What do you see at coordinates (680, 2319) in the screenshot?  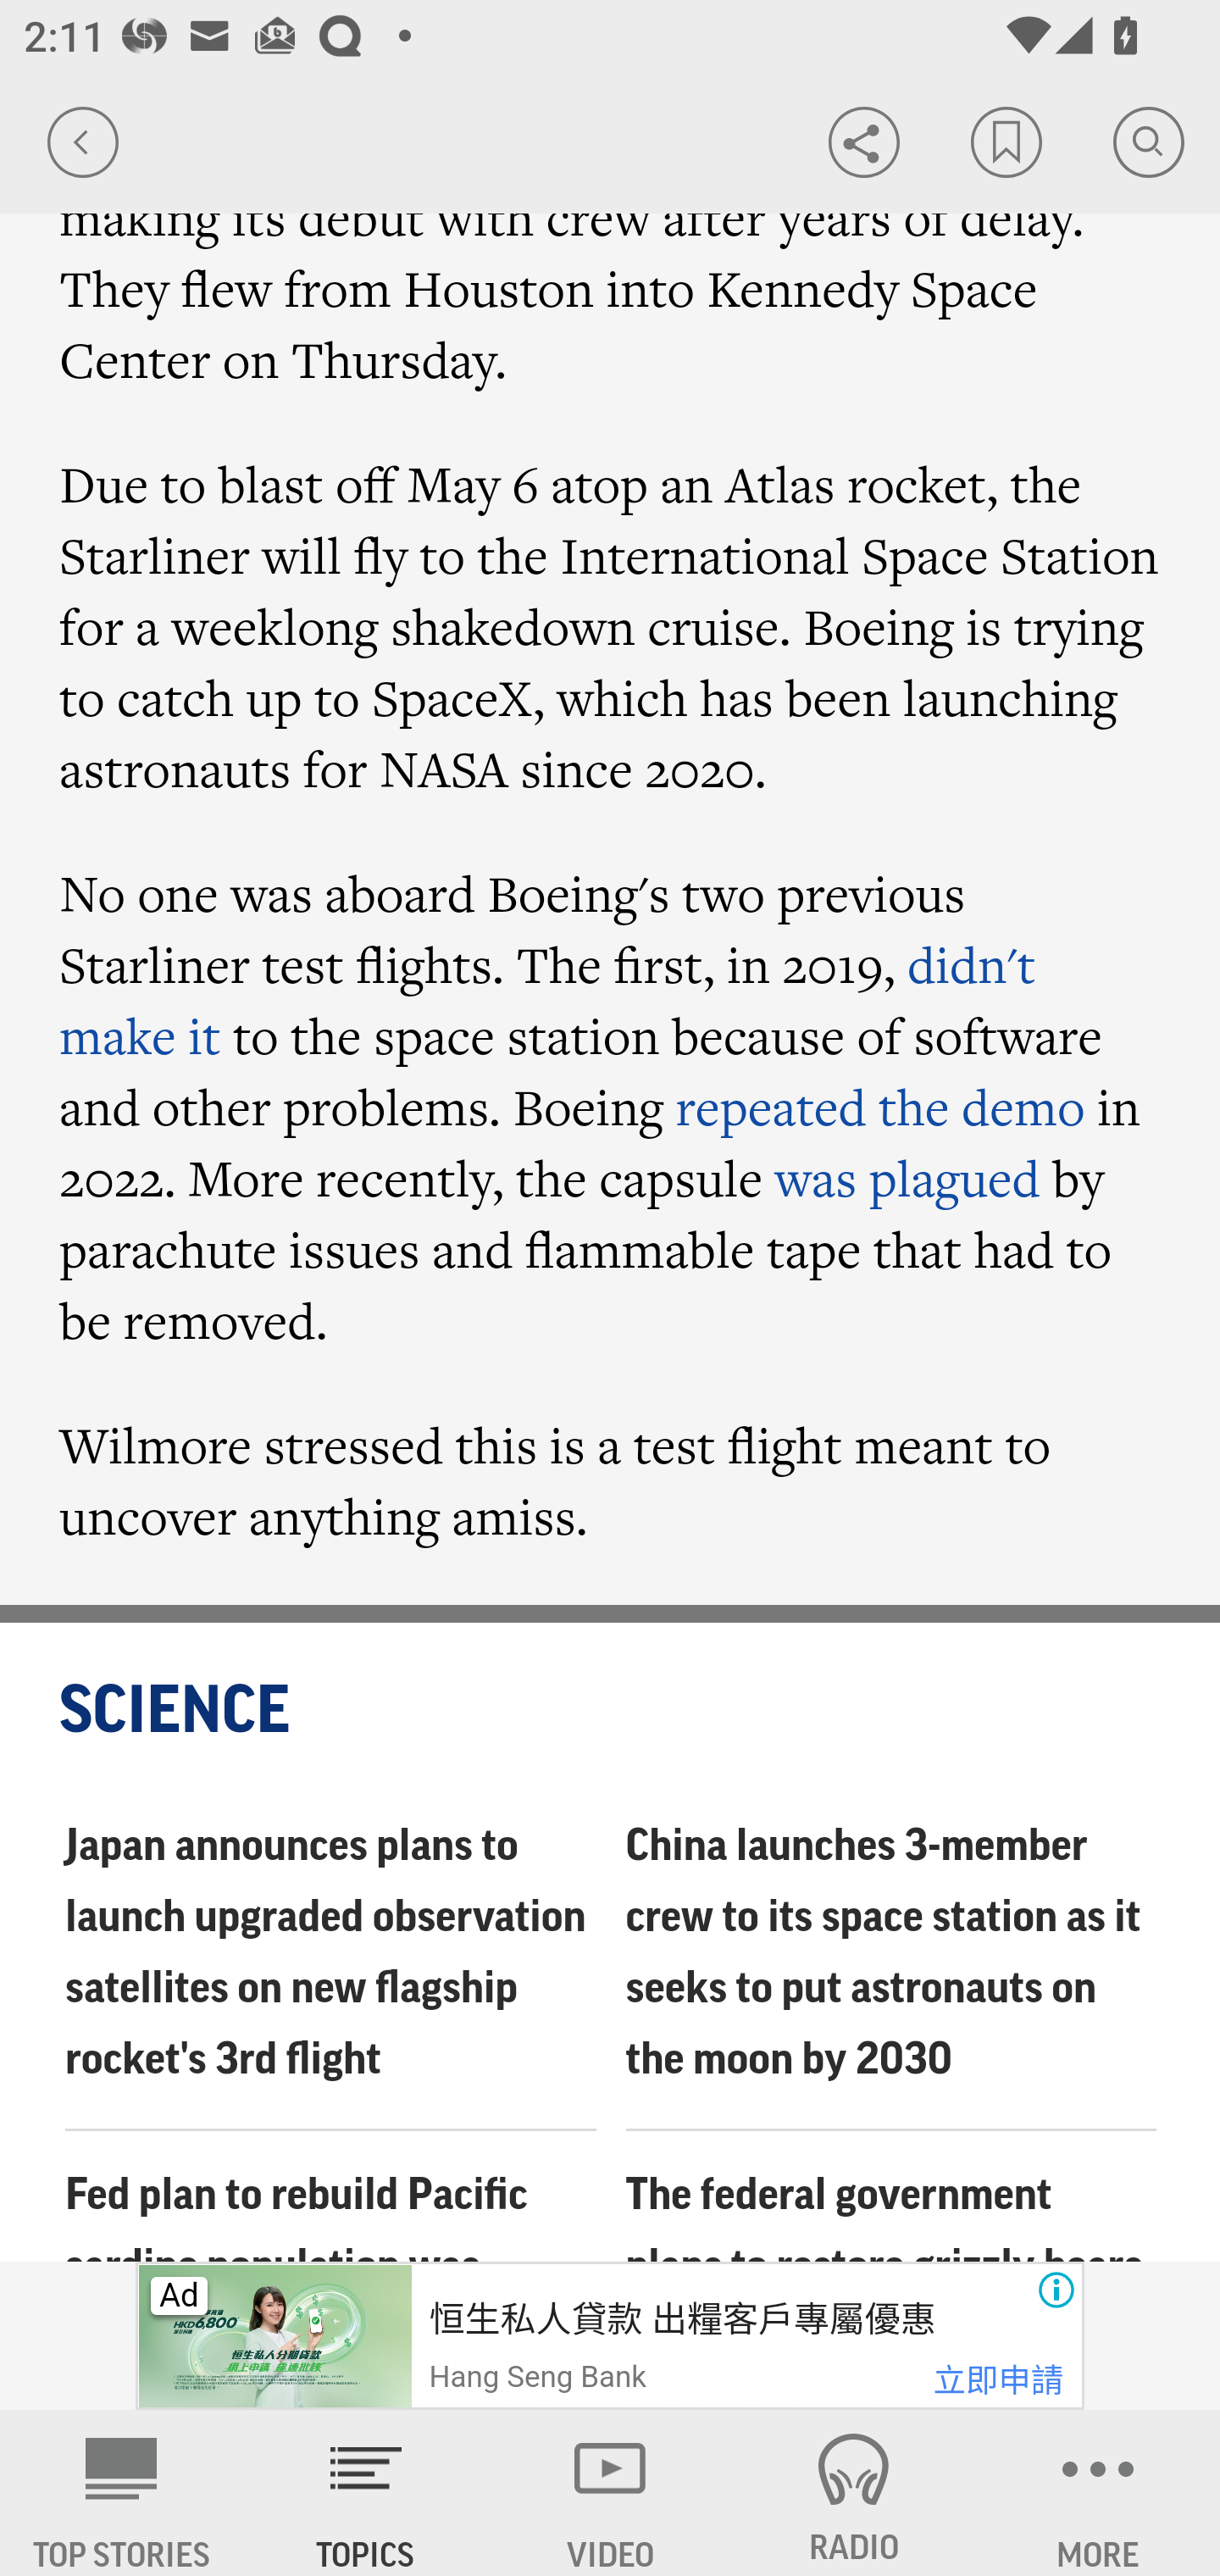 I see `恒生私人貸款 出糧客戶專屬優惠` at bounding box center [680, 2319].